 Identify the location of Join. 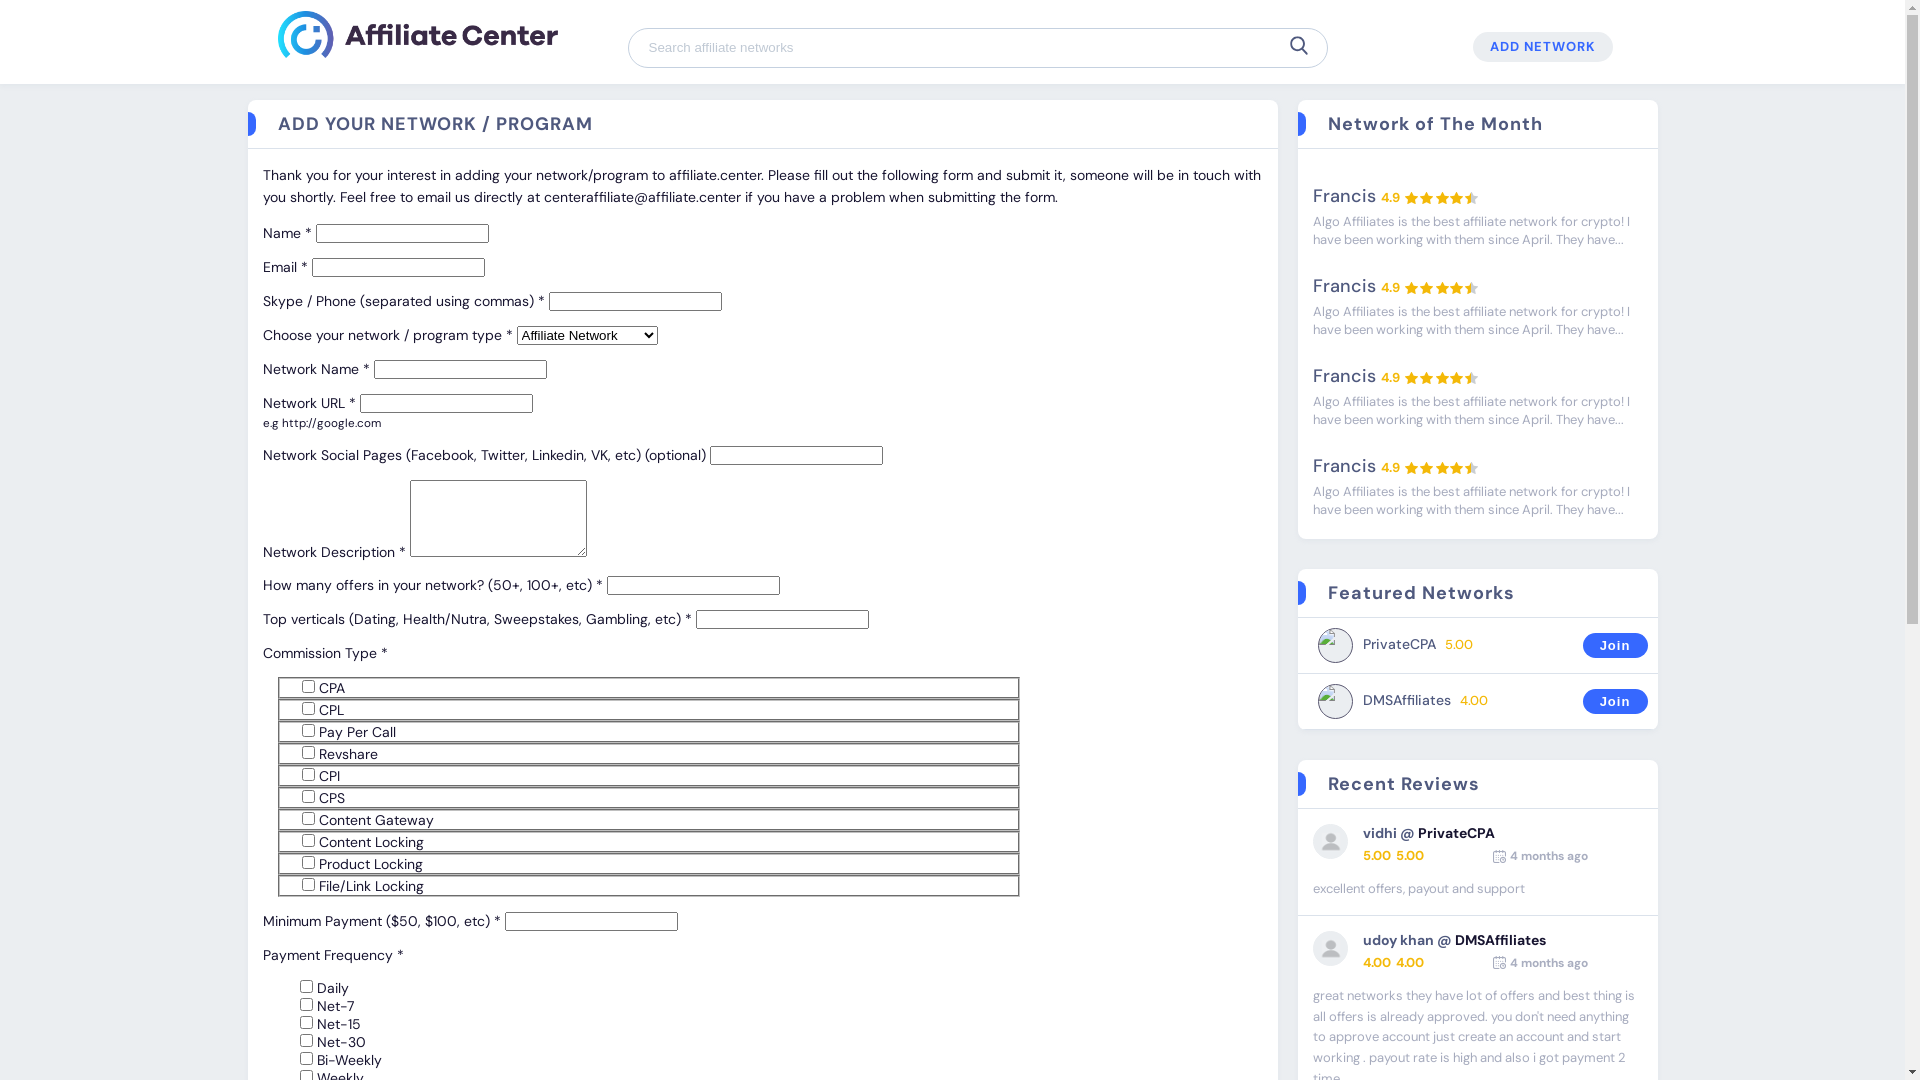
(1614, 646).